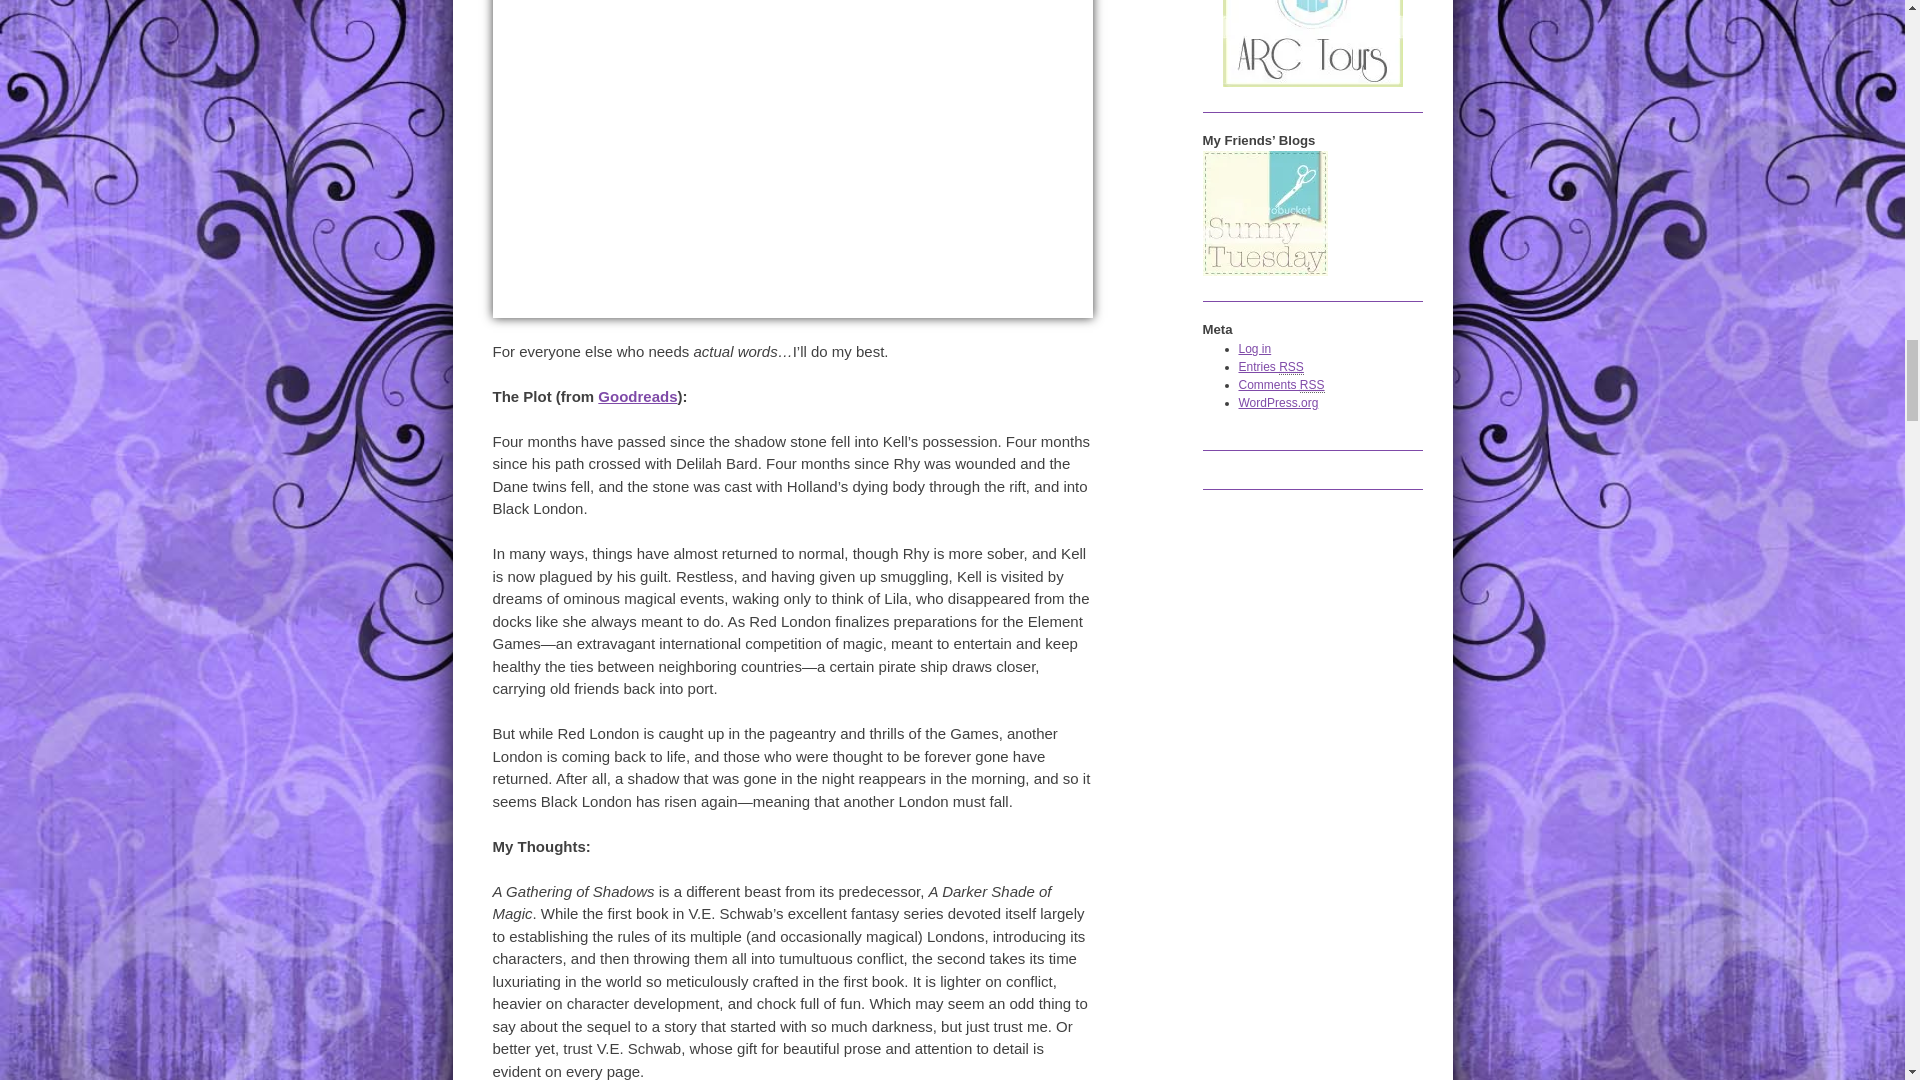  Describe the element at coordinates (637, 396) in the screenshot. I see `Goodreads` at that location.